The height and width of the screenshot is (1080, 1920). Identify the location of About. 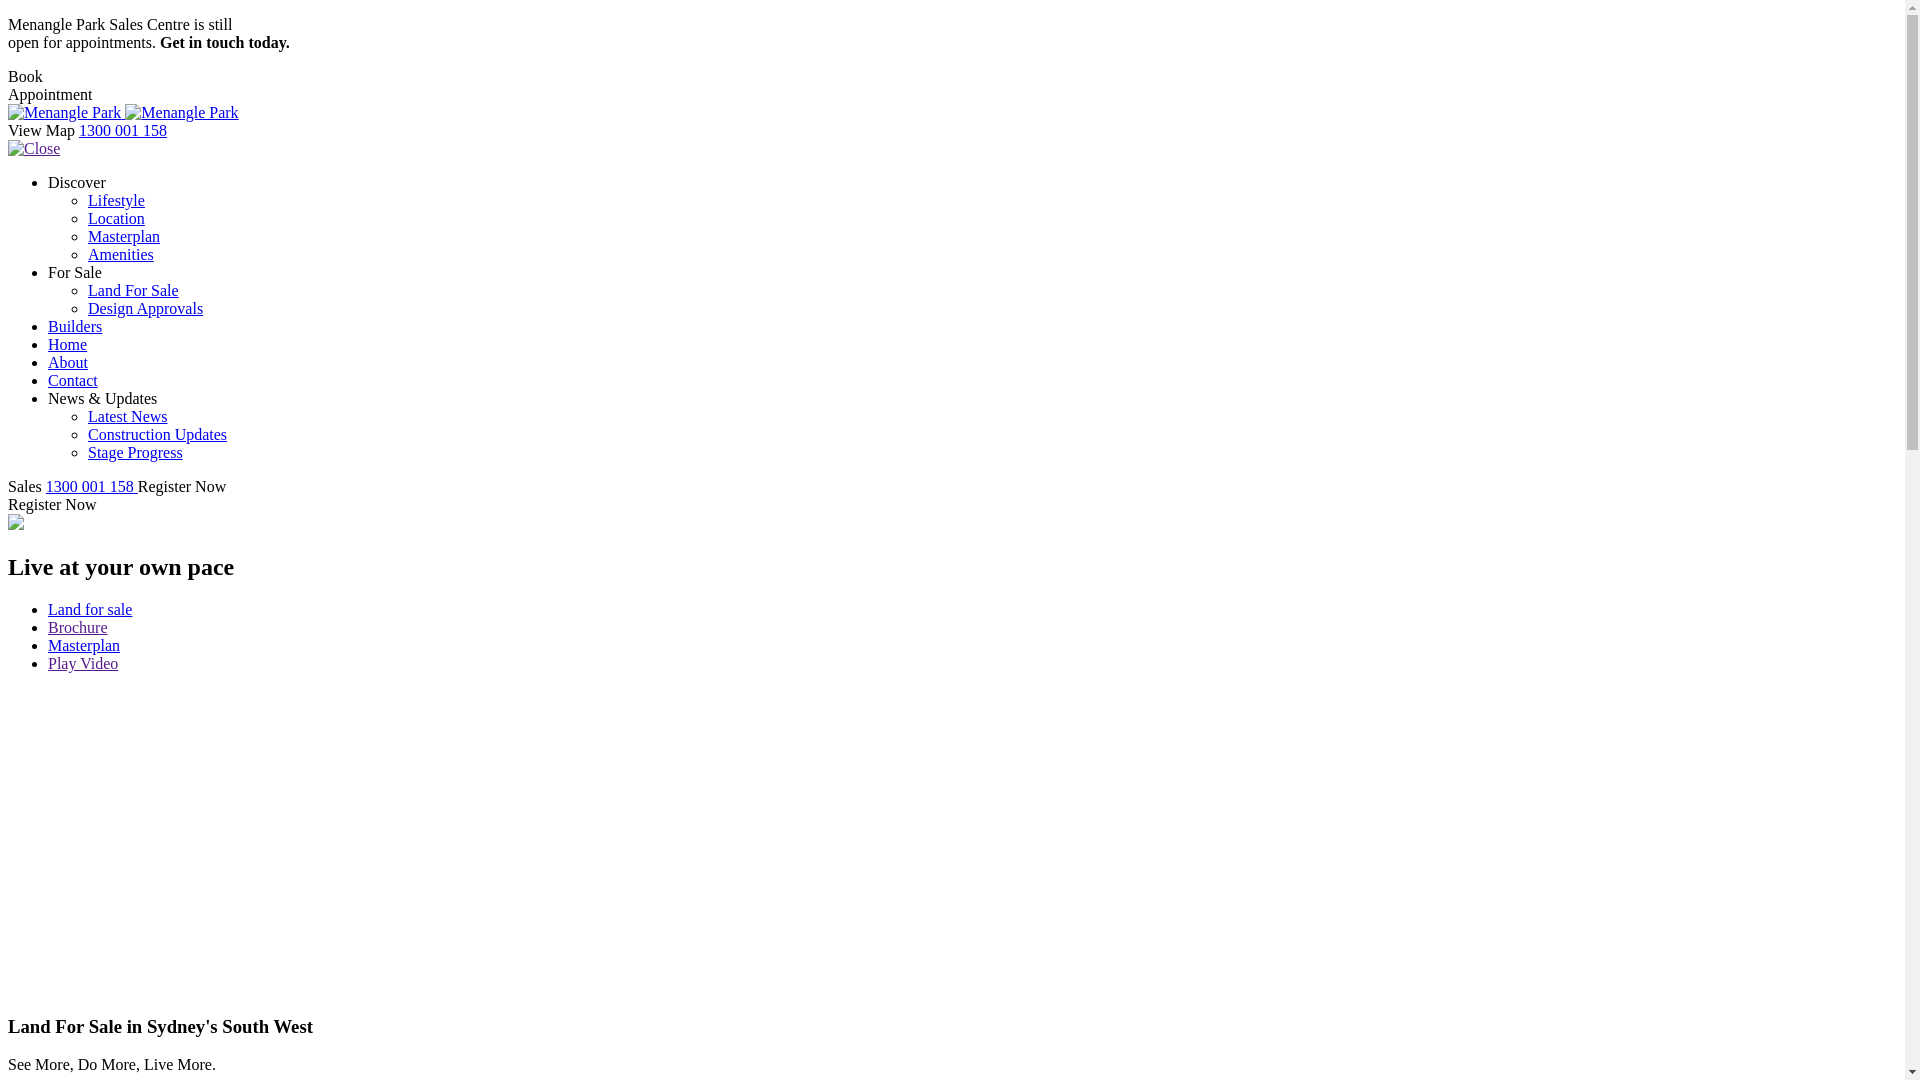
(68, 362).